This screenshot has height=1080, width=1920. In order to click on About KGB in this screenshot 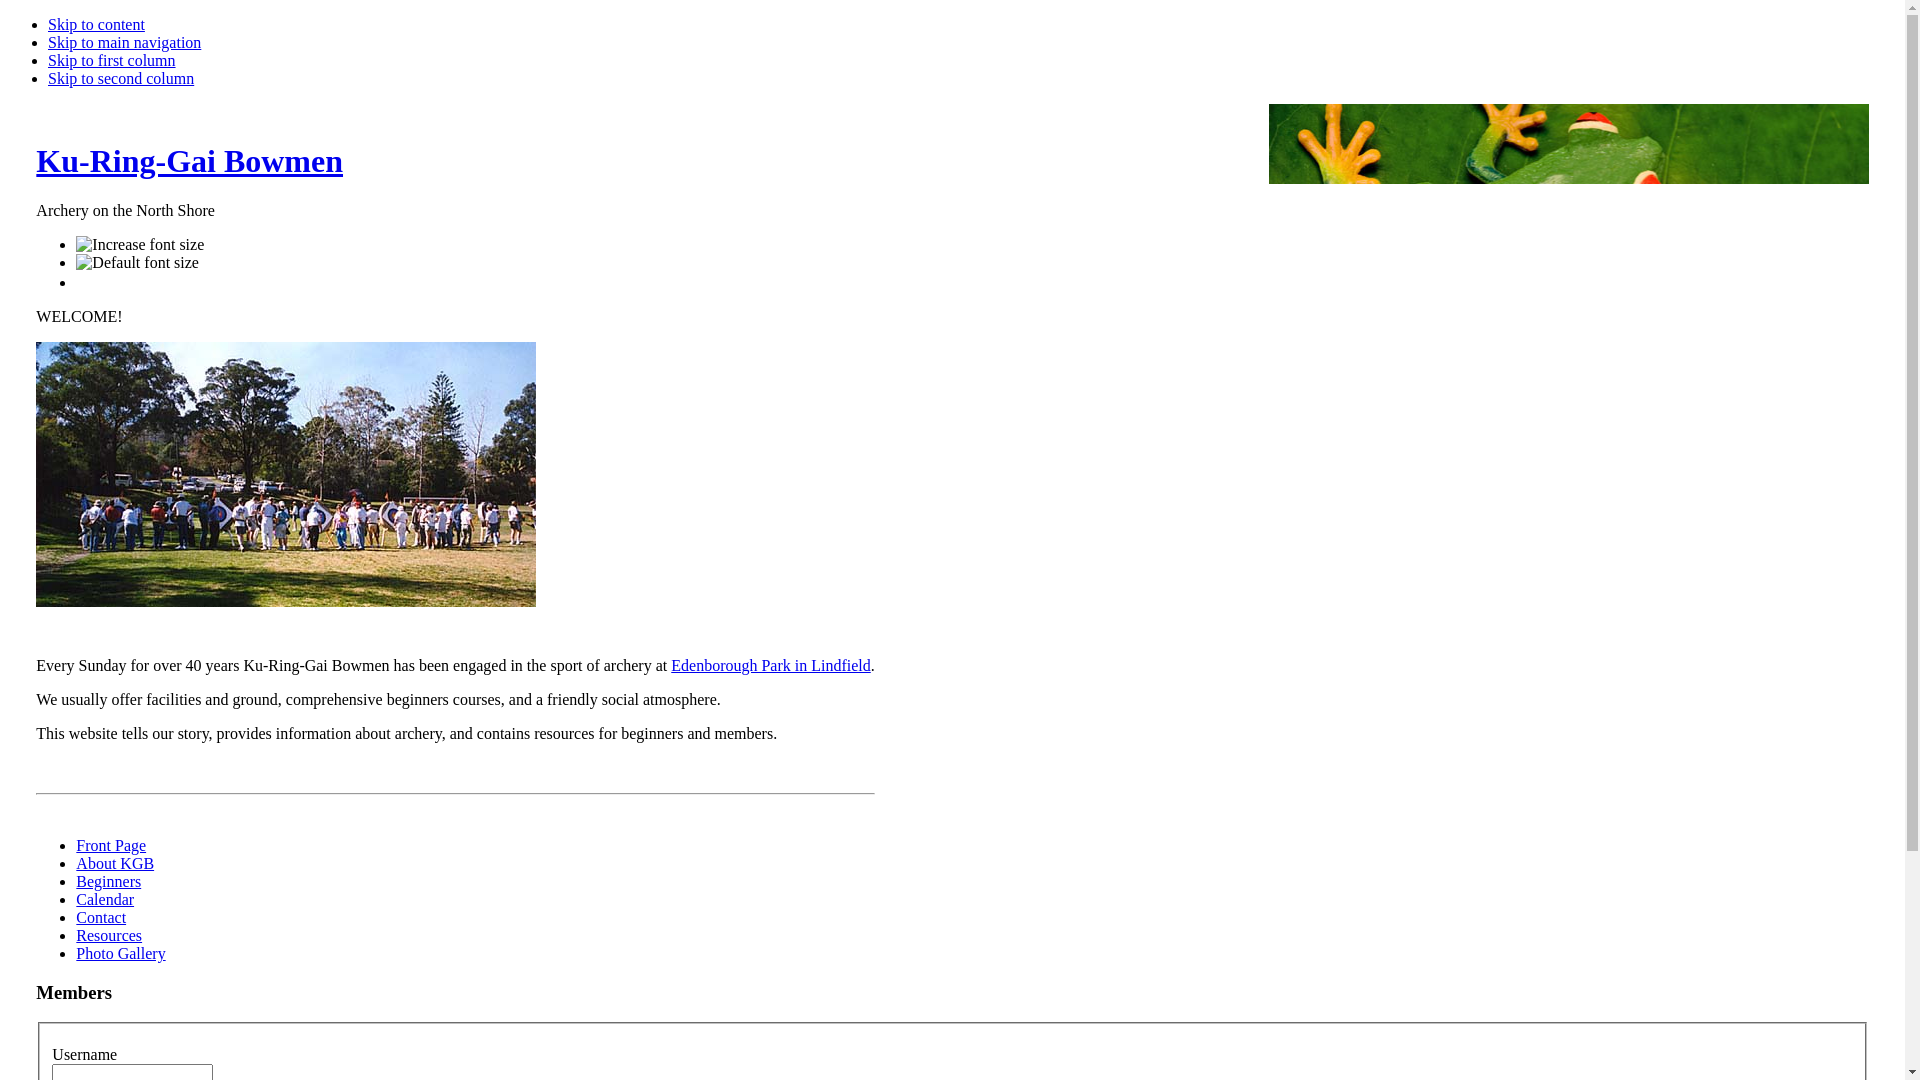, I will do `click(115, 864)`.